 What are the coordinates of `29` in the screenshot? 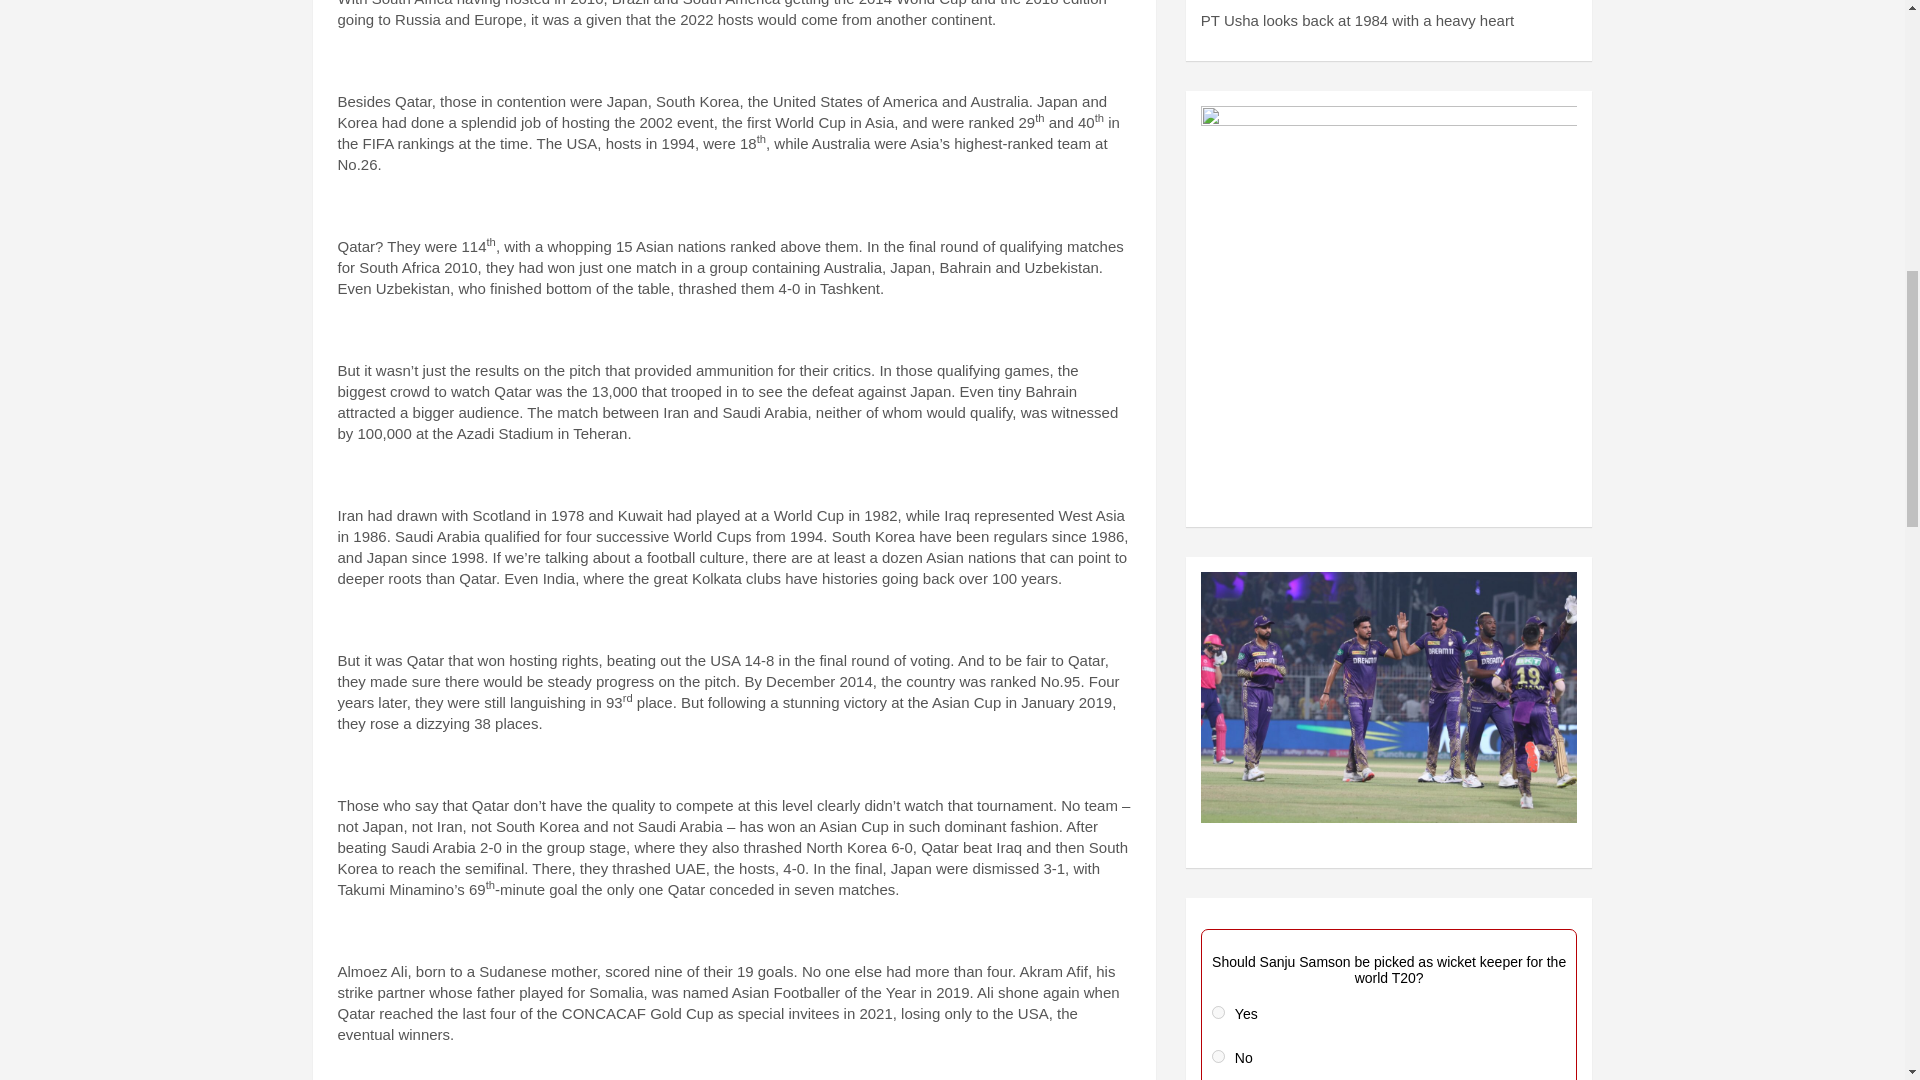 It's located at (1218, 1012).